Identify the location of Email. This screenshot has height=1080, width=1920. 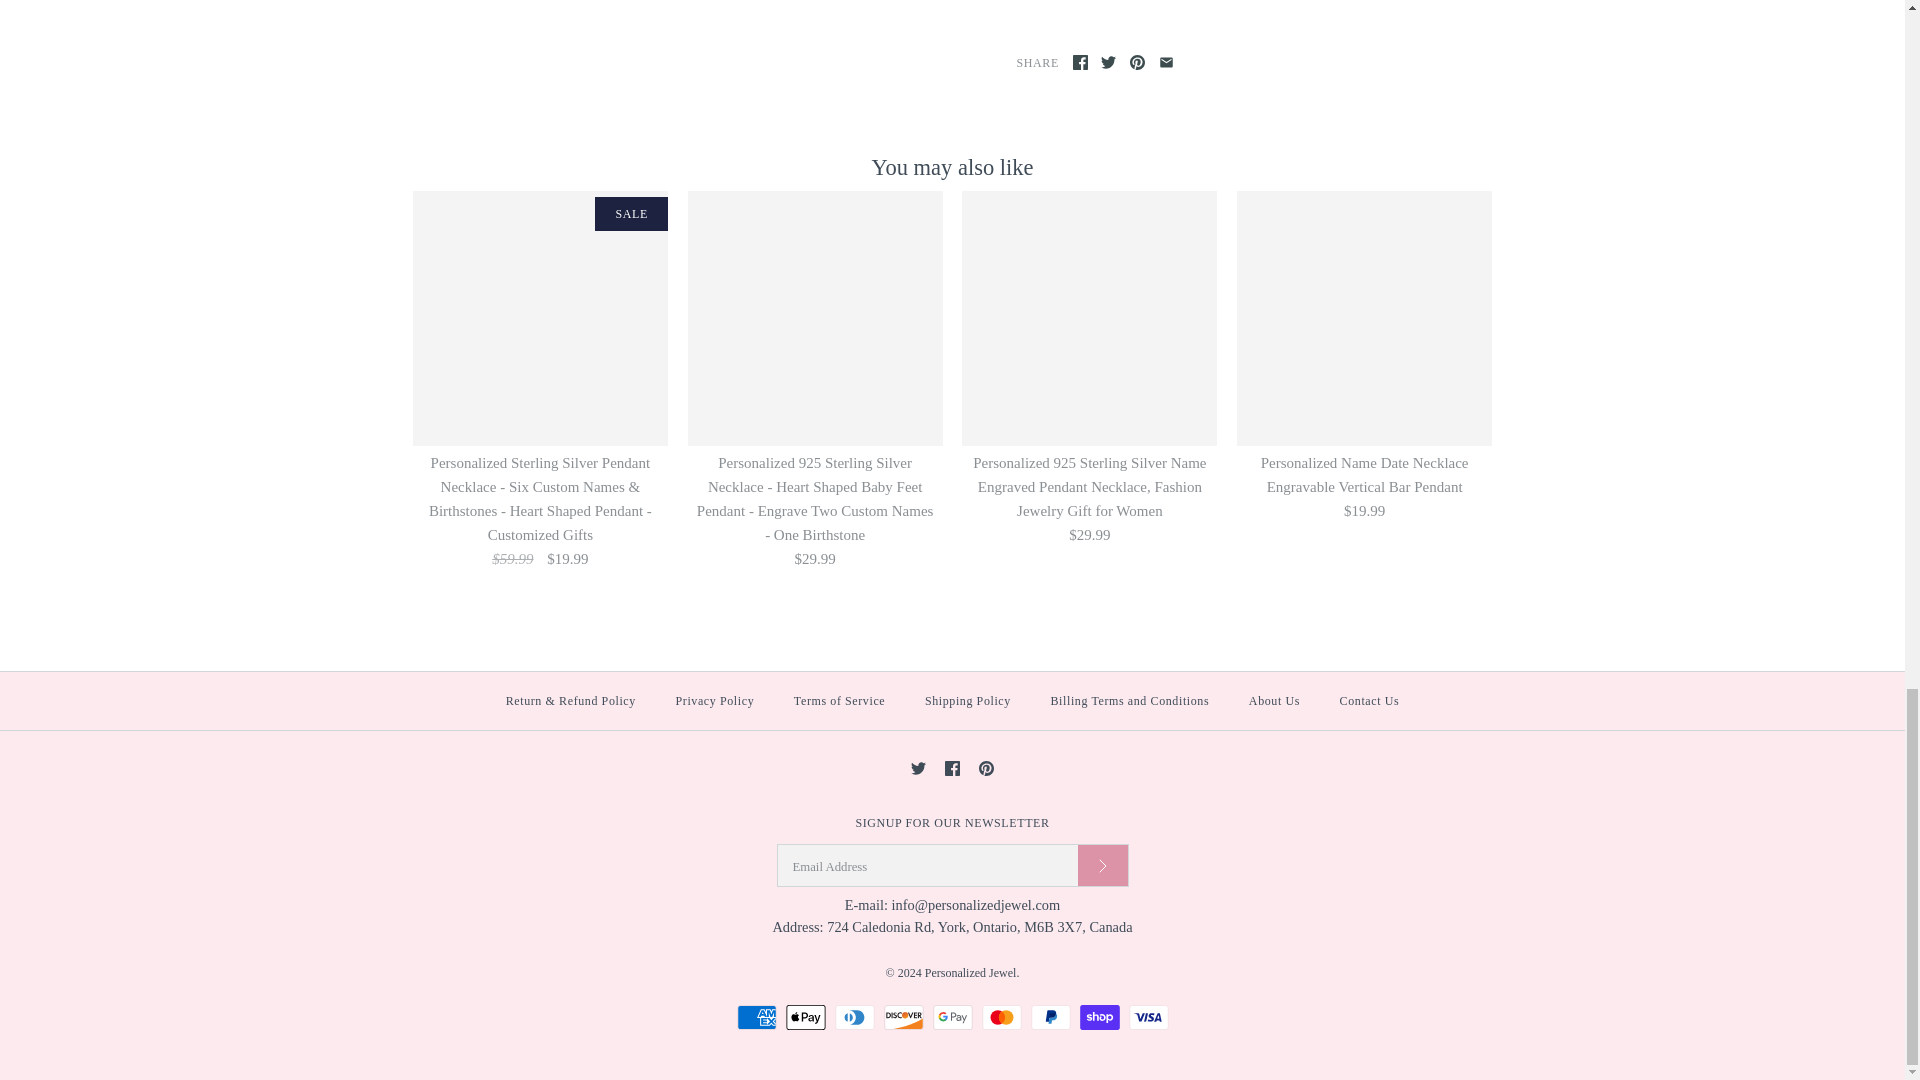
(1166, 62).